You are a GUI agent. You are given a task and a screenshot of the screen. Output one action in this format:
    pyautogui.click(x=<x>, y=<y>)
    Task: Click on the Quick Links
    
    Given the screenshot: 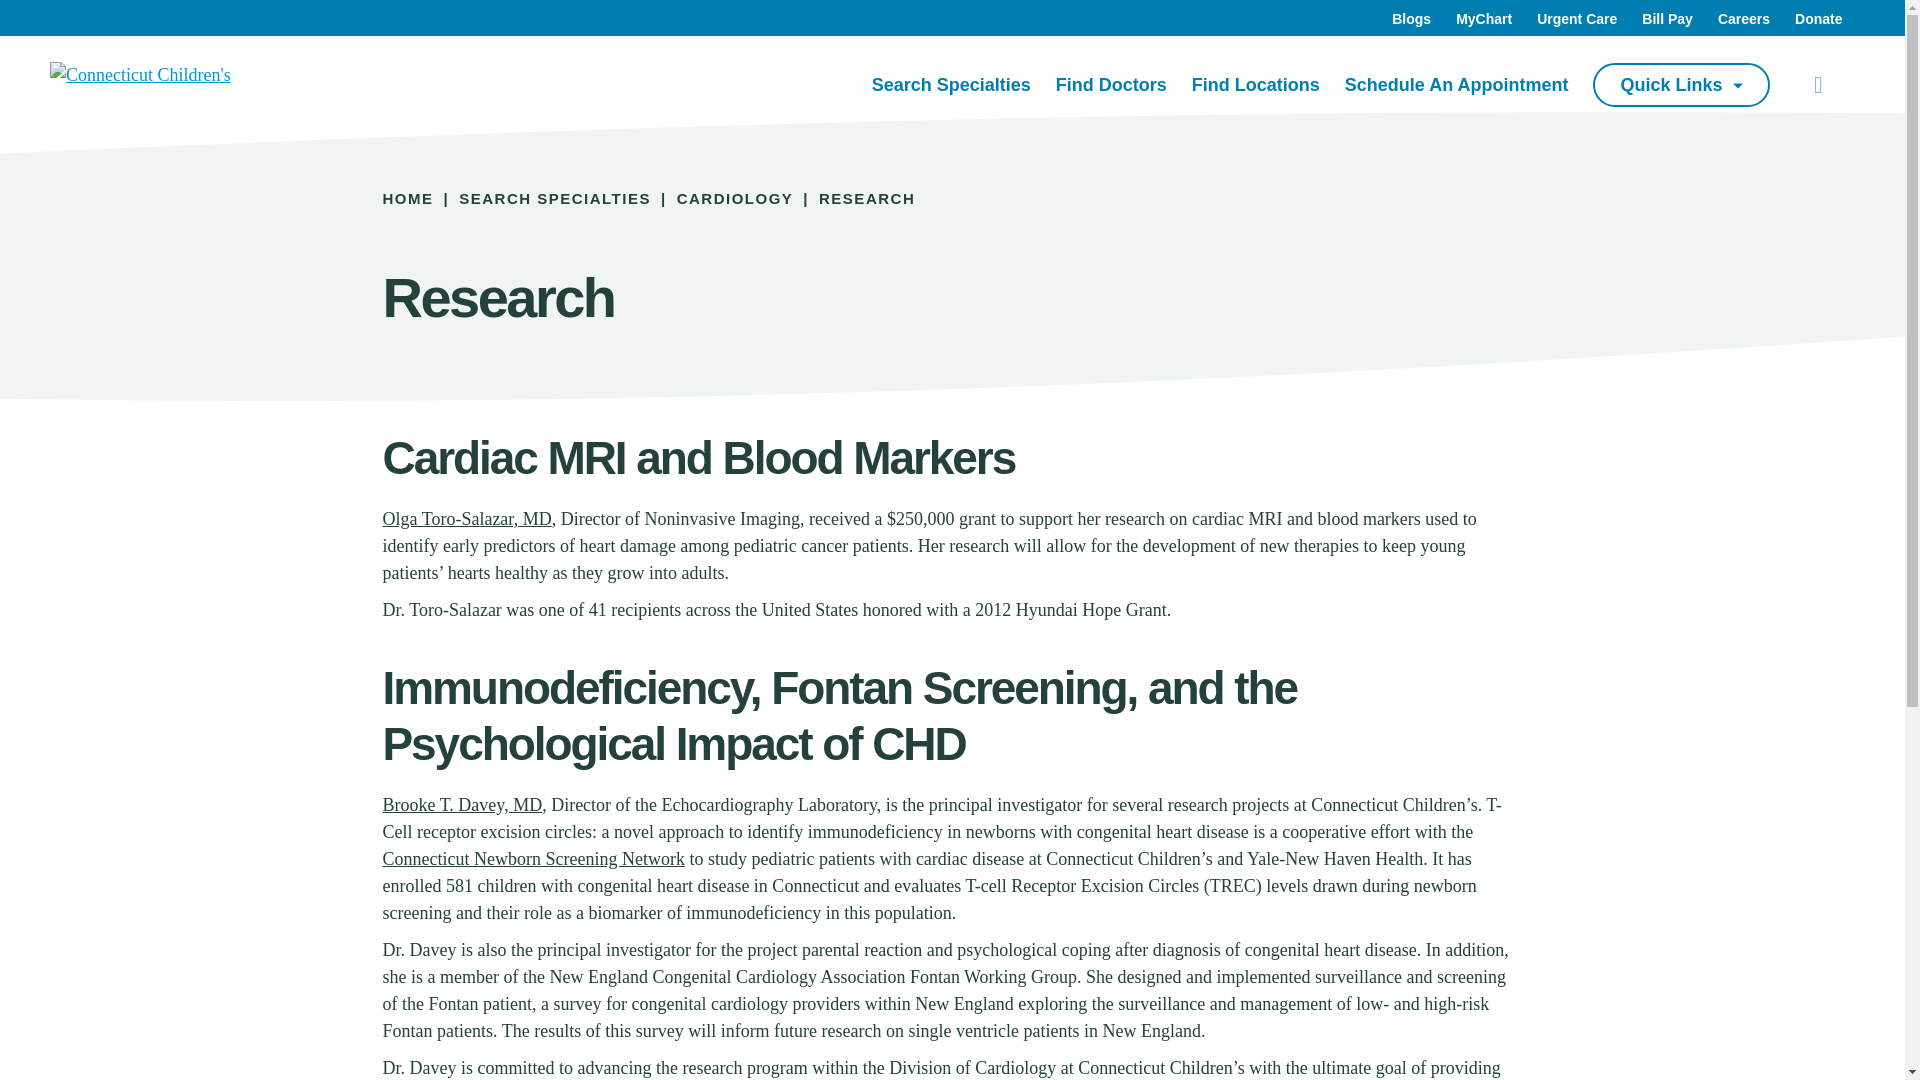 What is the action you would take?
    pyautogui.click(x=1680, y=84)
    